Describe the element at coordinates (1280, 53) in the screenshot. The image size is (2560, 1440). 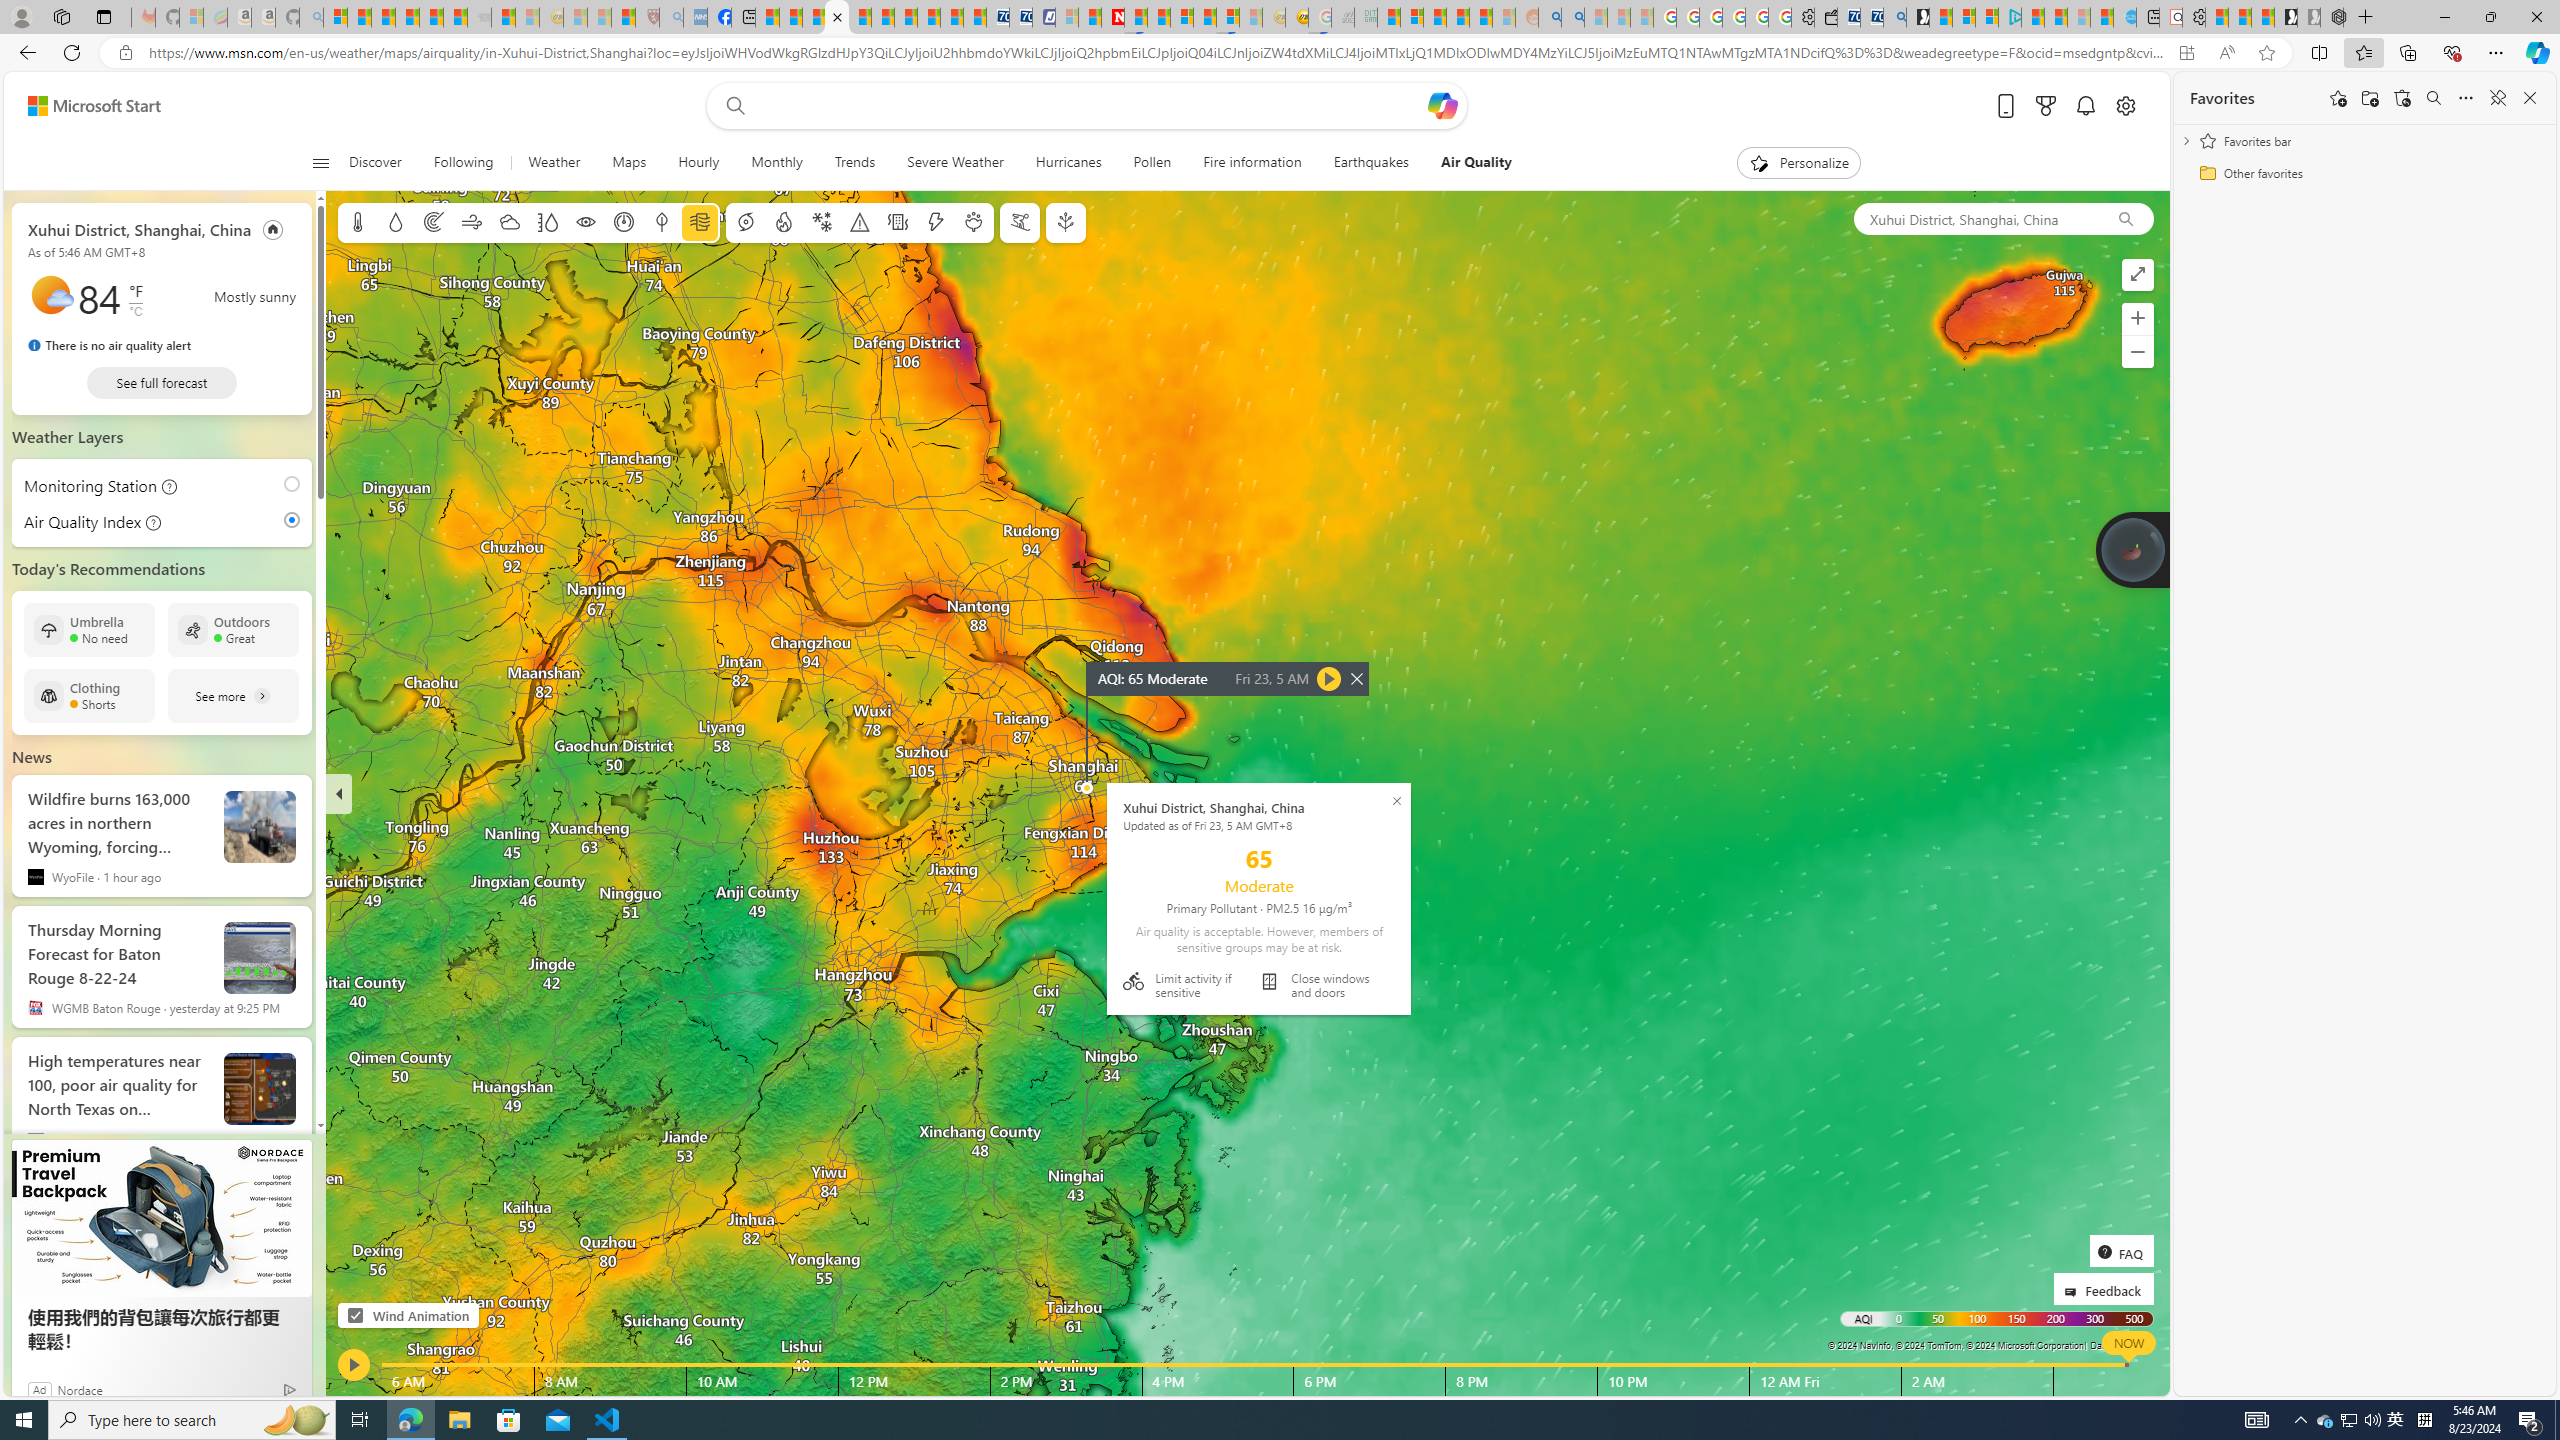
I see `App bar` at that location.